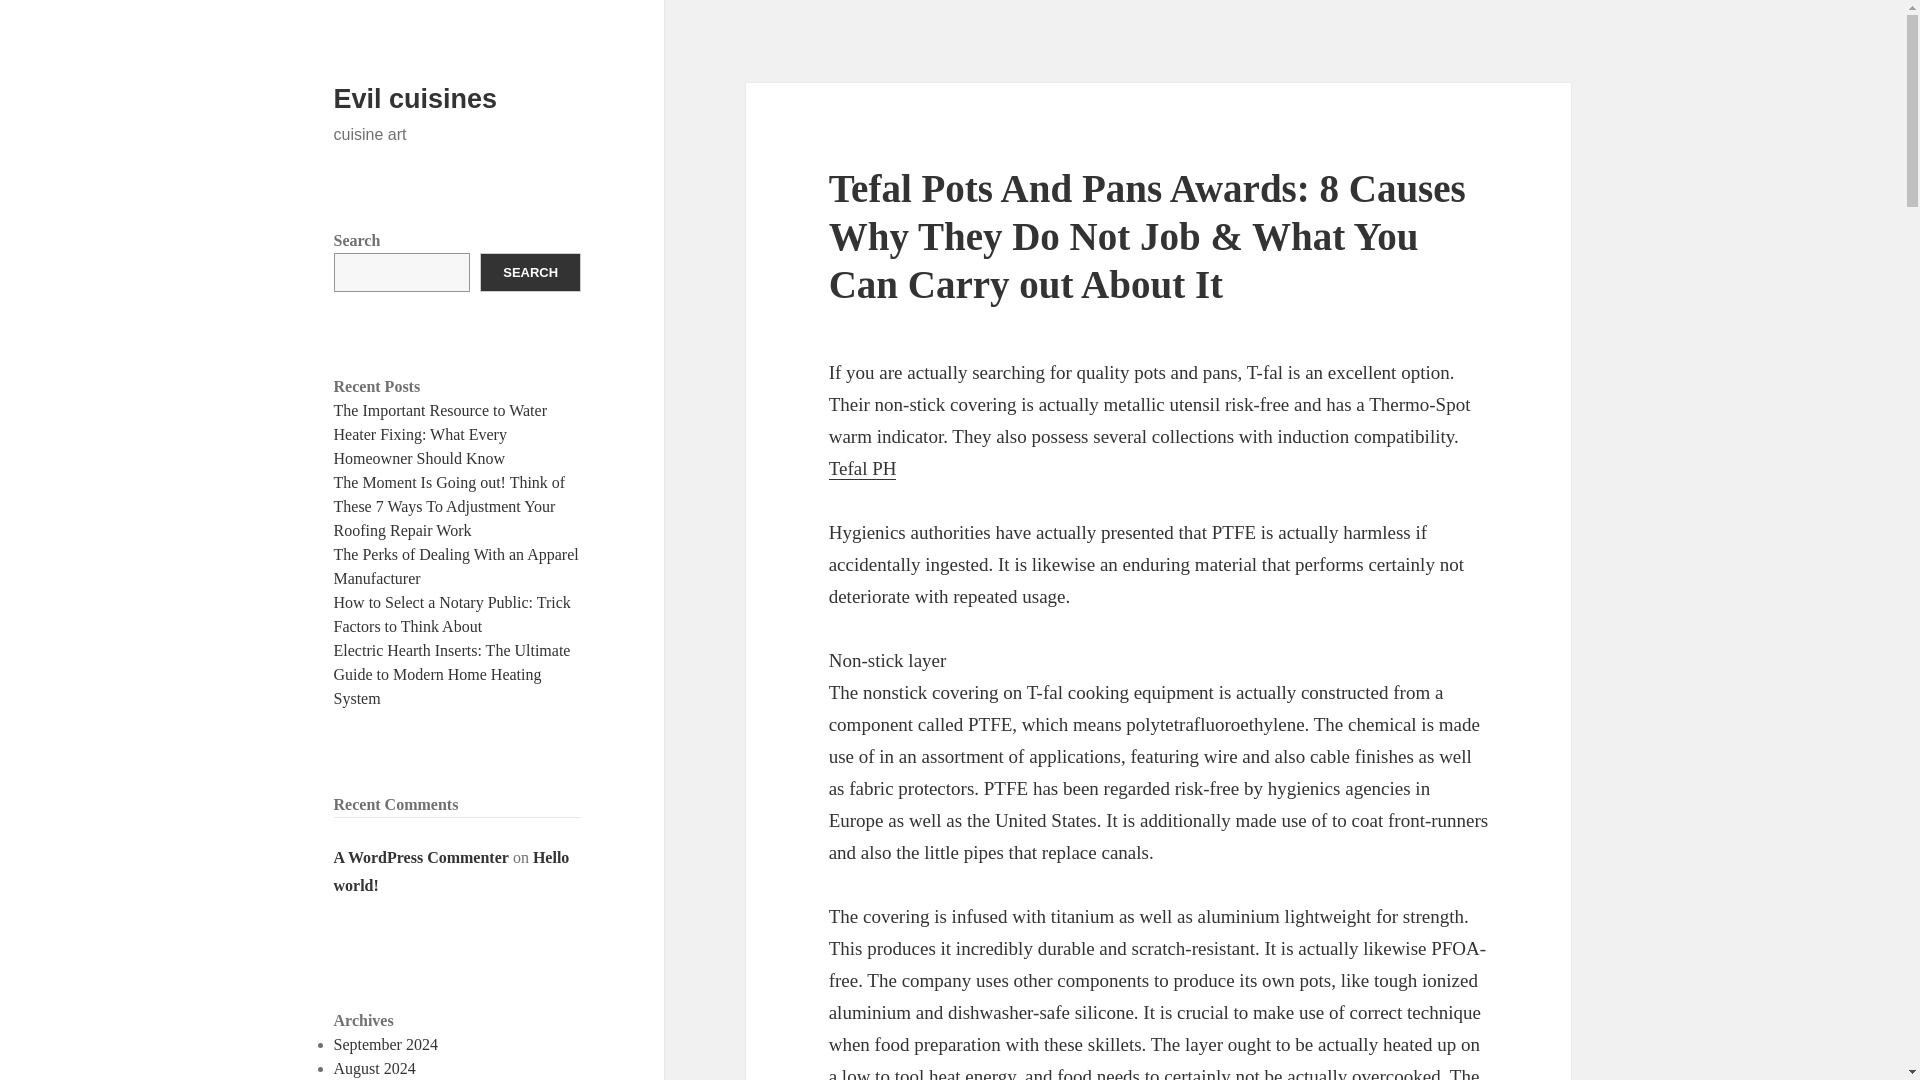 Image resolution: width=1920 pixels, height=1080 pixels. I want to click on September 2024, so click(386, 1044).